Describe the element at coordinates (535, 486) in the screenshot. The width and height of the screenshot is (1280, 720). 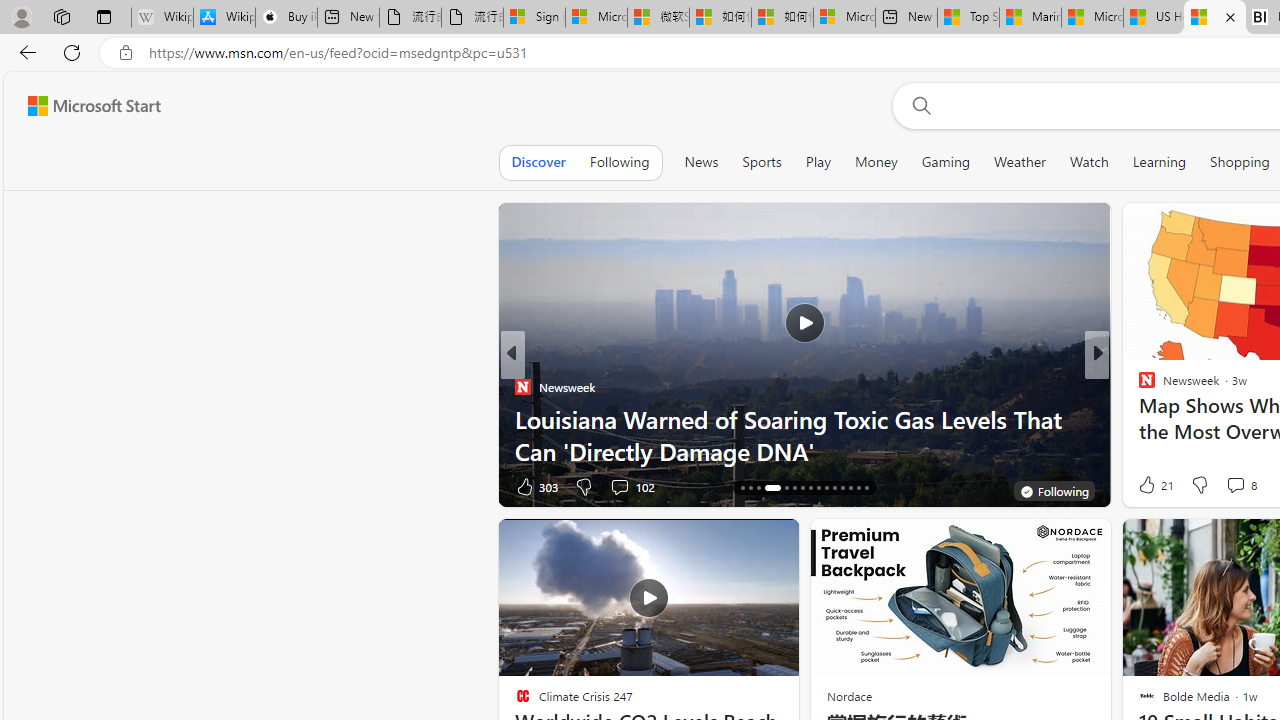
I see `303 Like` at that location.